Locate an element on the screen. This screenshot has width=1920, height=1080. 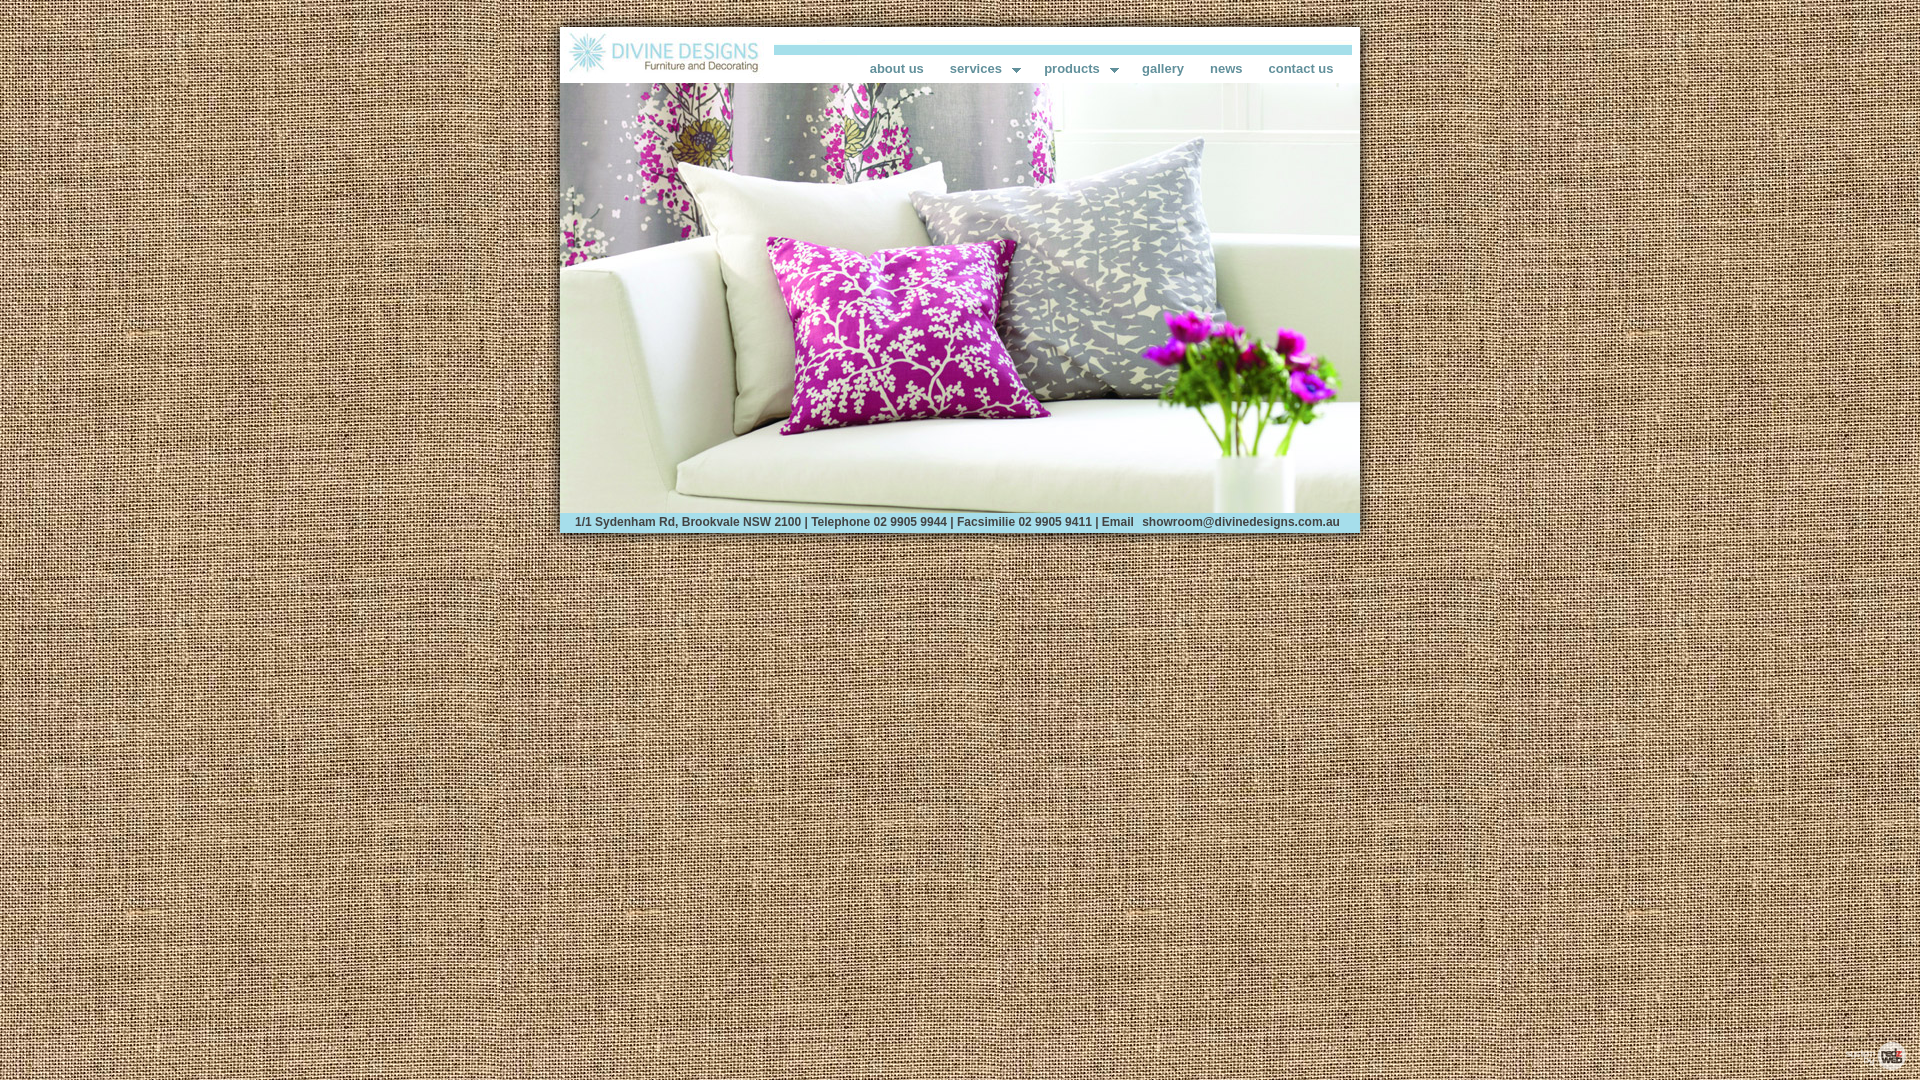
services is located at coordinates (984, 68).